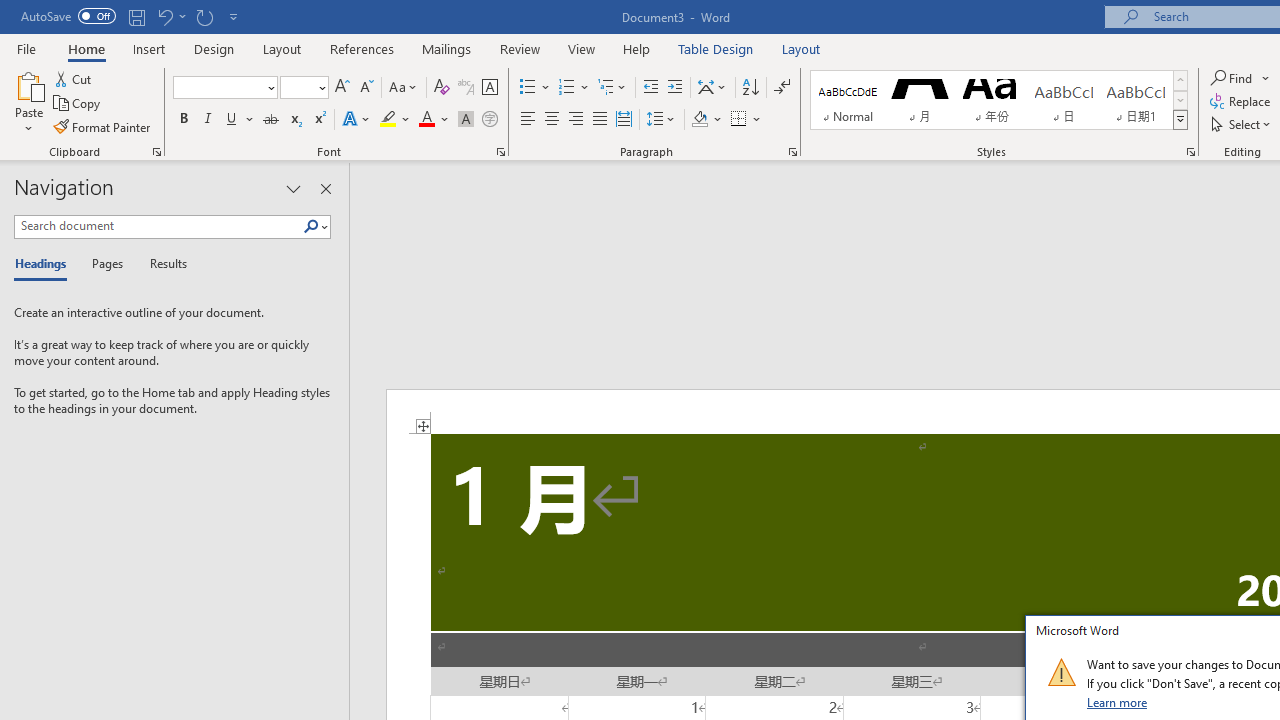  What do you see at coordinates (466, 88) in the screenshot?
I see `Phonetic Guide...` at bounding box center [466, 88].